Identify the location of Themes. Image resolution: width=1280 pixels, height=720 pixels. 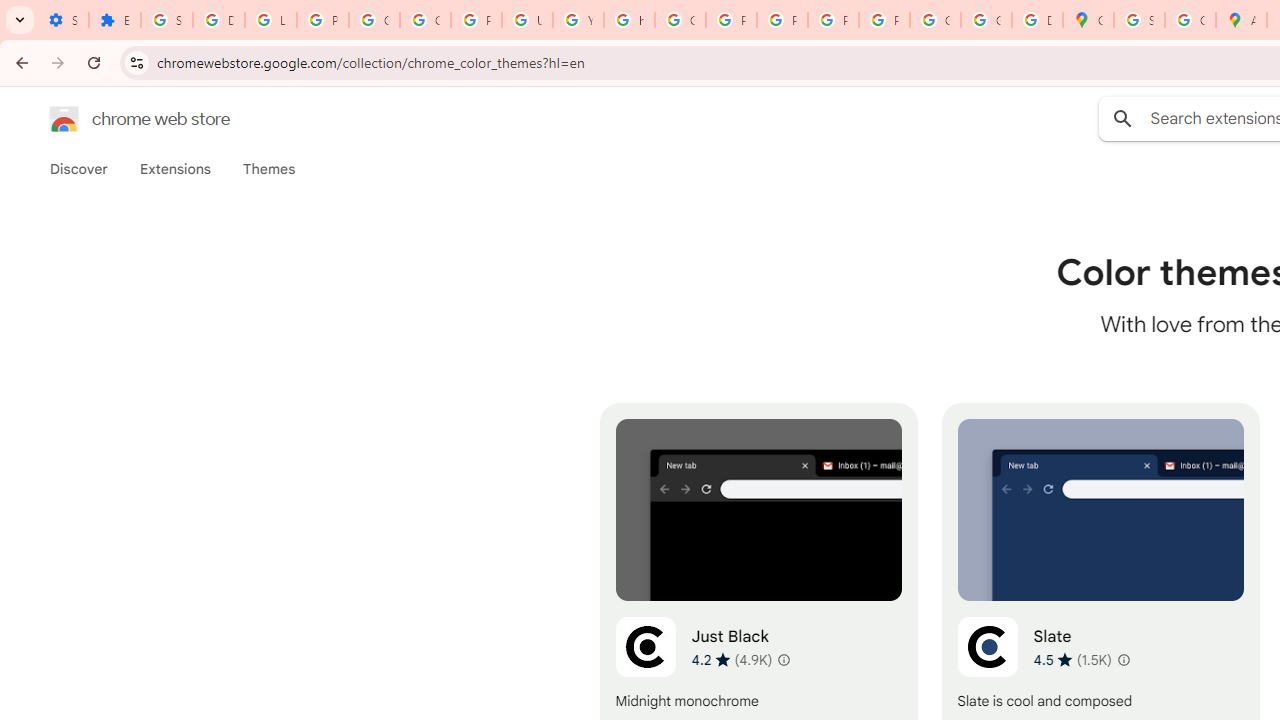
(269, 169).